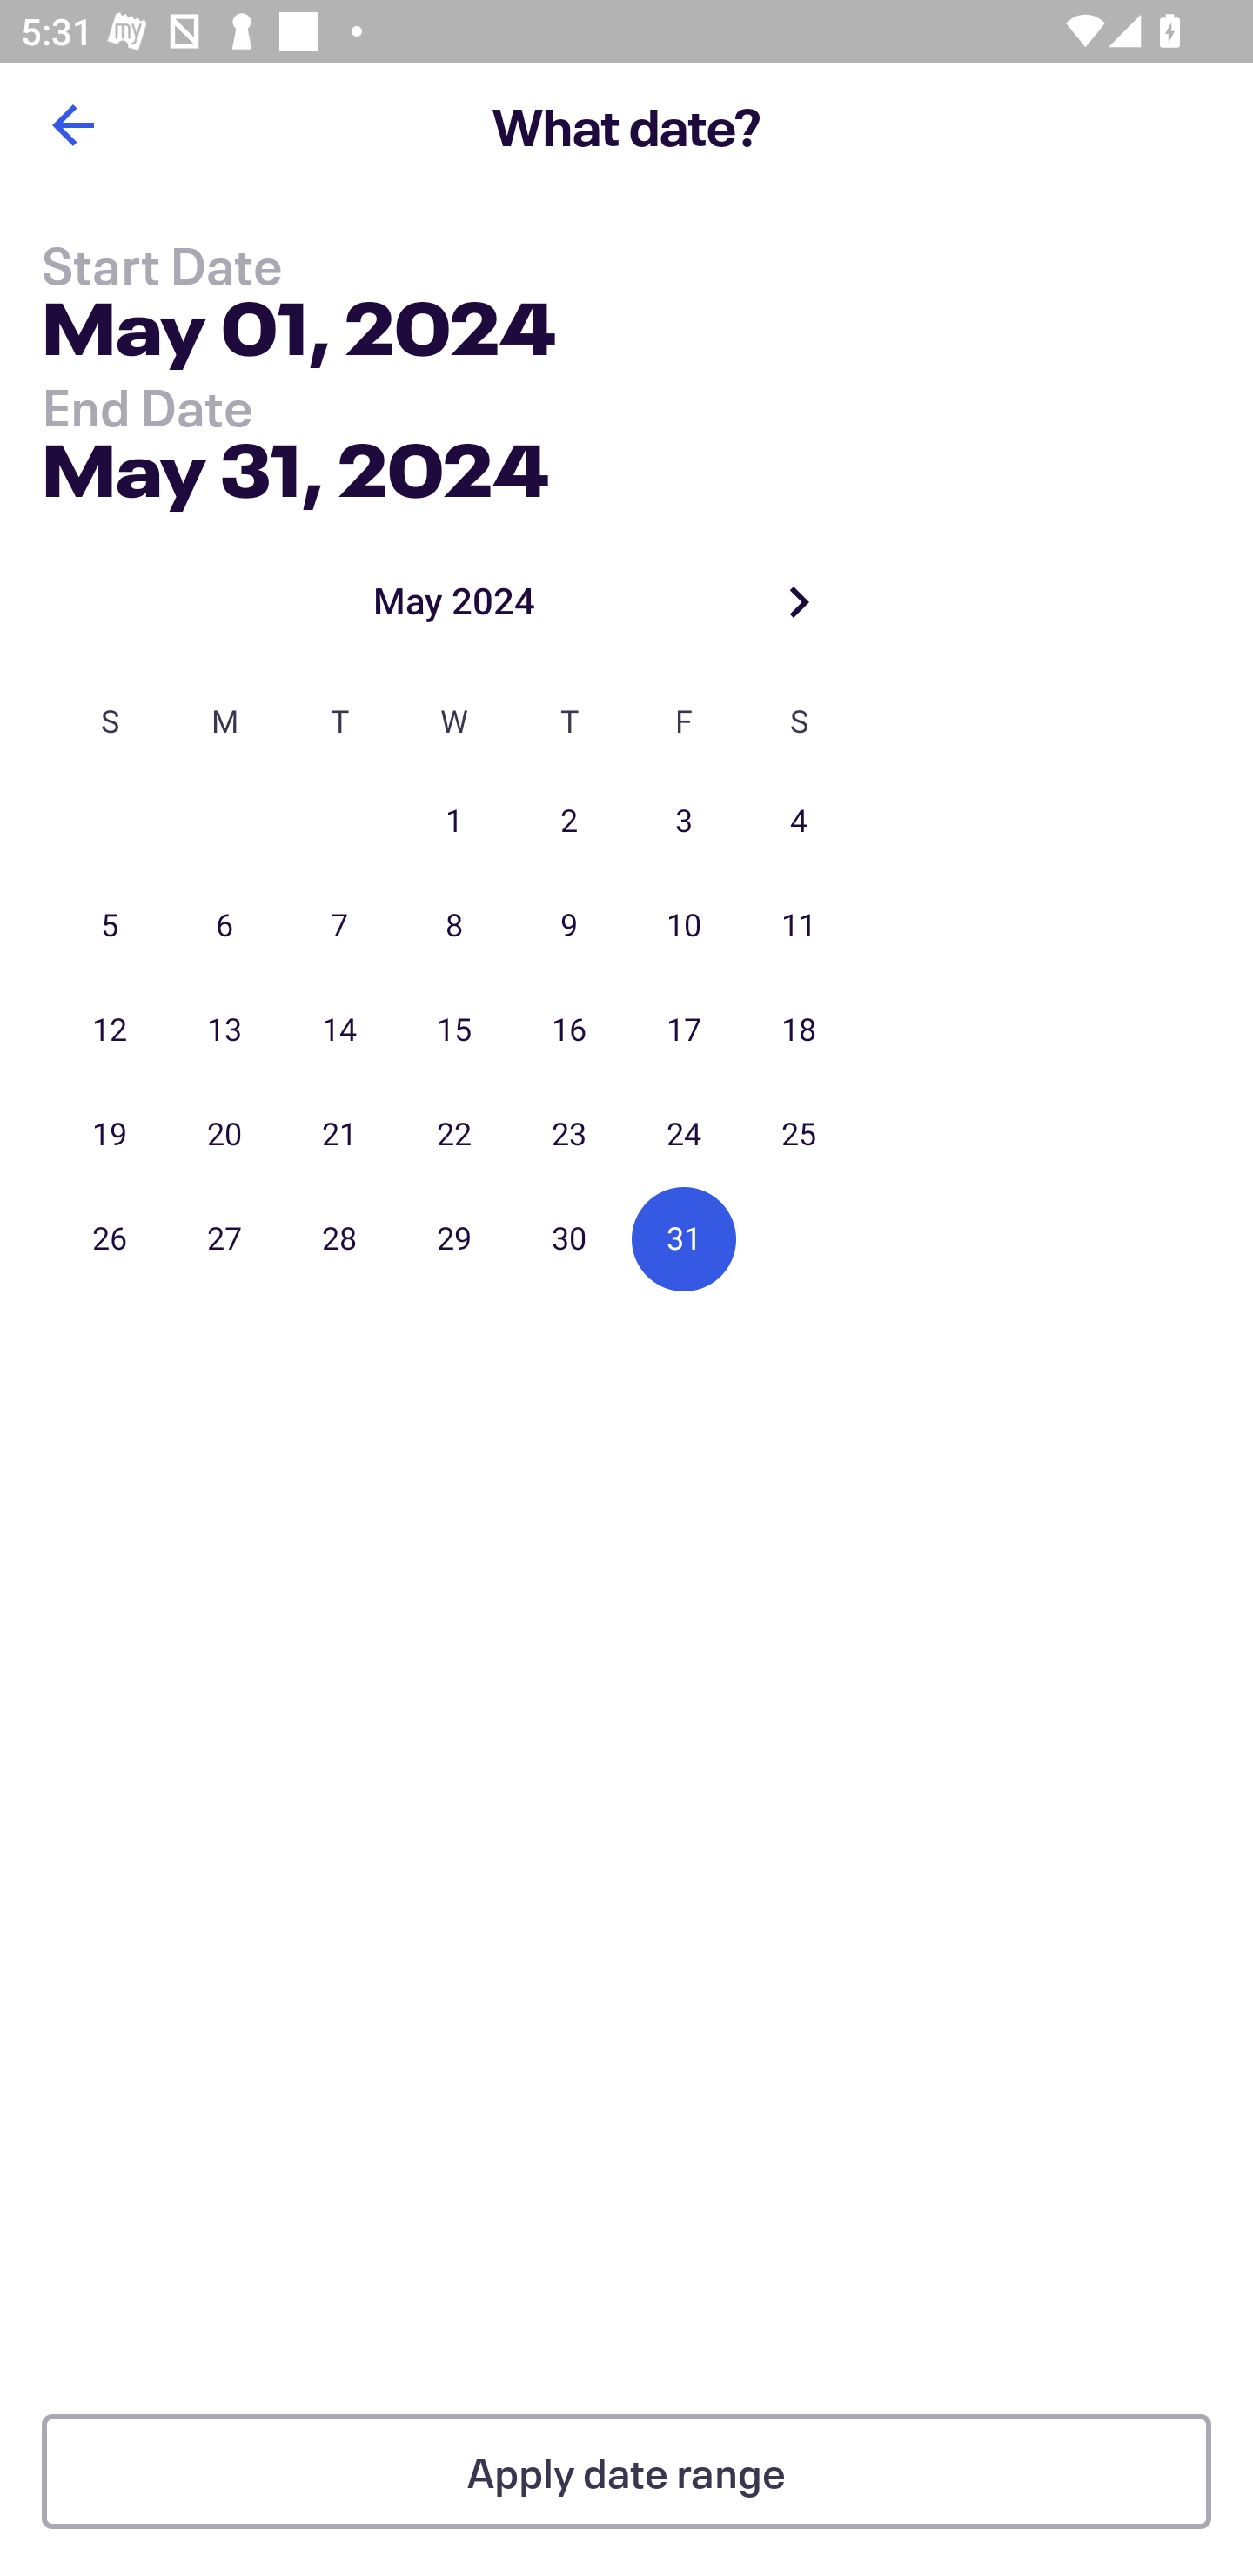  Describe the element at coordinates (224, 926) in the screenshot. I see `6 06 May 2024` at that location.